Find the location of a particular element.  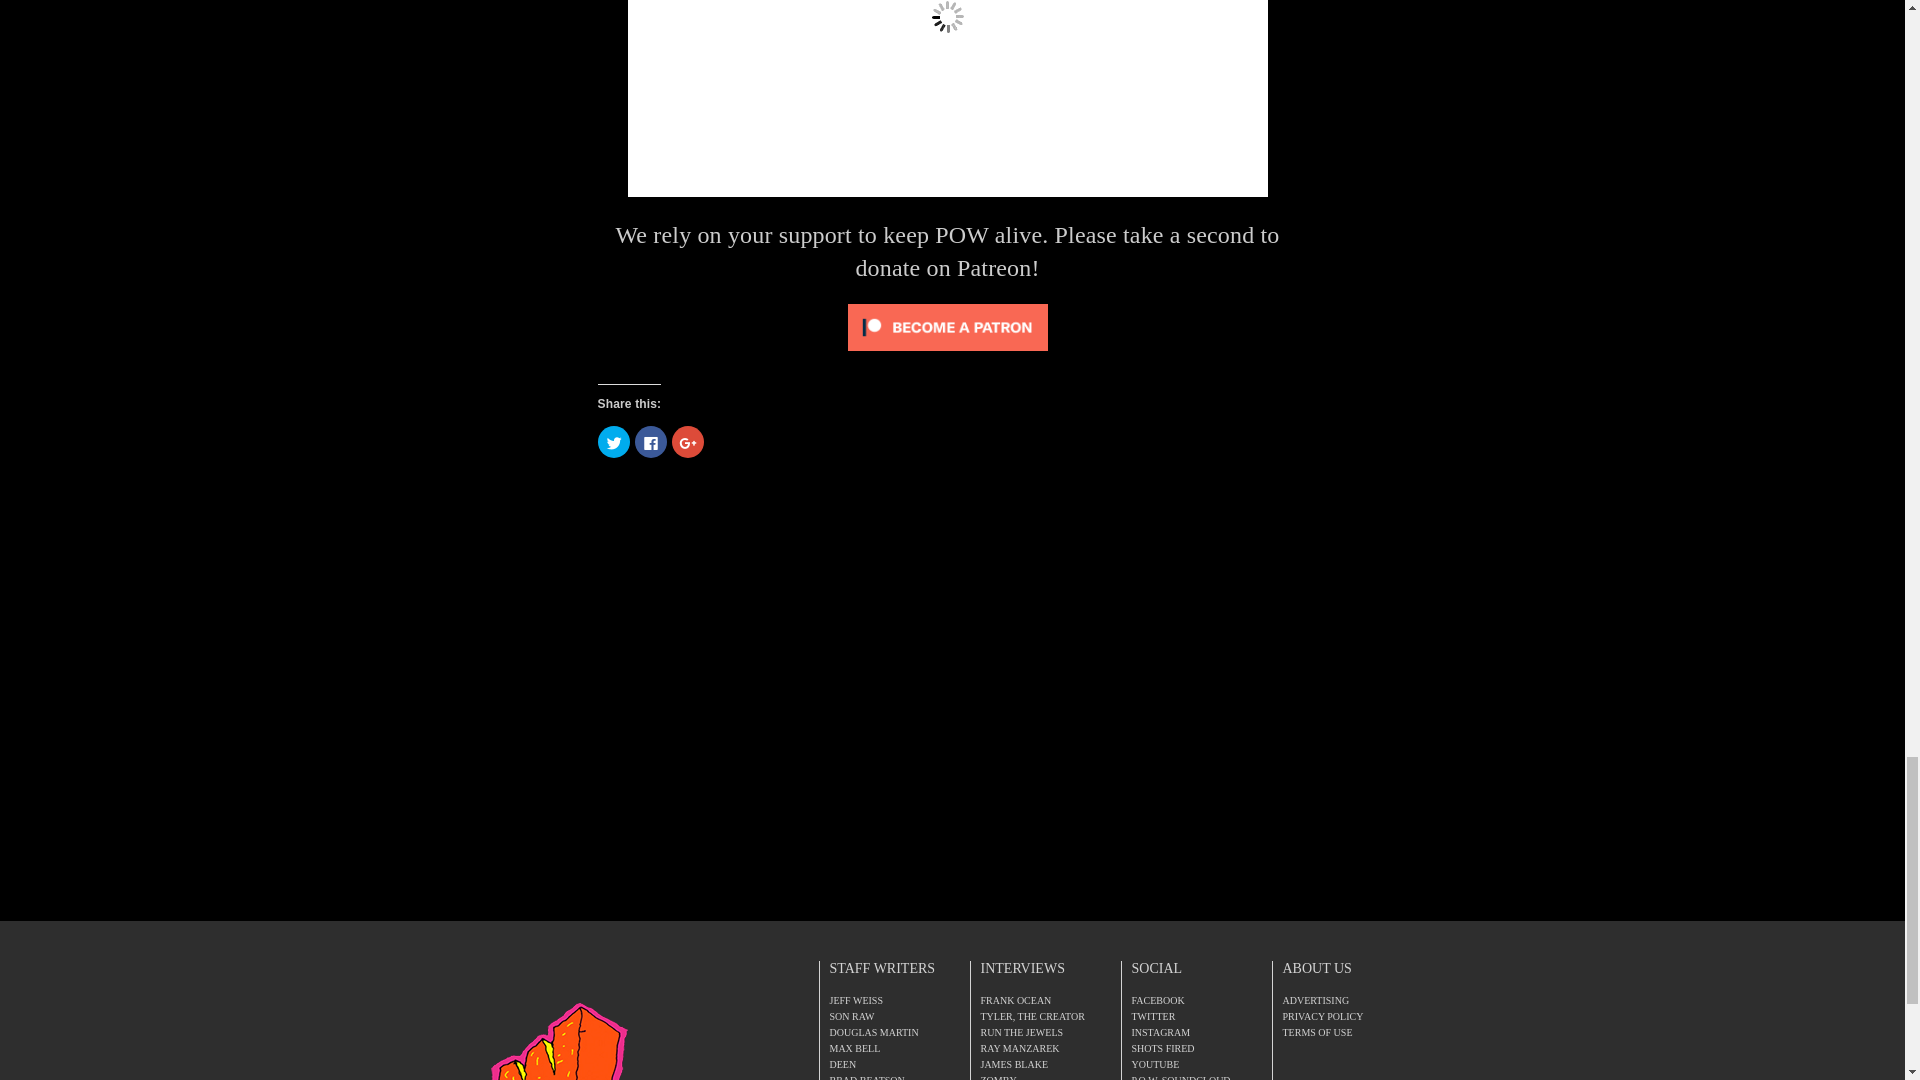

DOUGLAS MARTIN is located at coordinates (874, 1032).